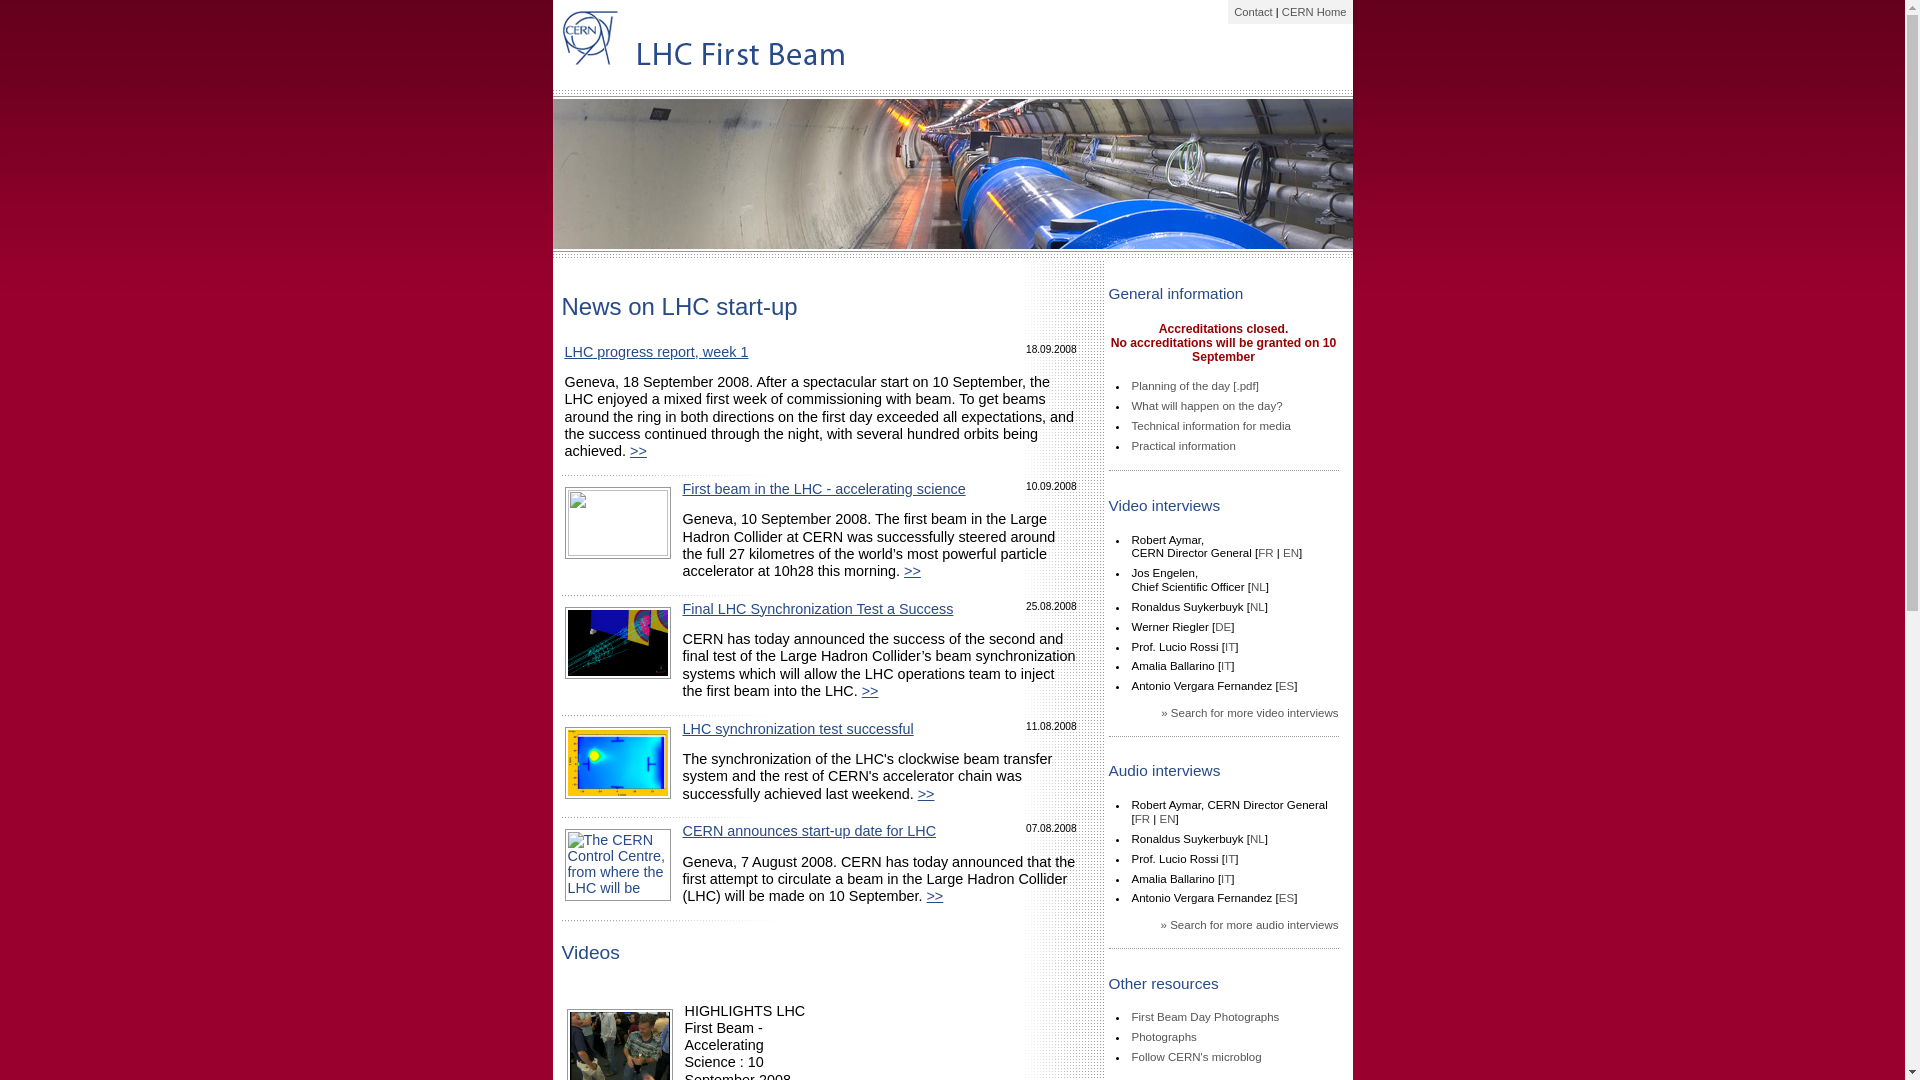  What do you see at coordinates (798, 729) in the screenshot?
I see `LHC synchronization test successful` at bounding box center [798, 729].